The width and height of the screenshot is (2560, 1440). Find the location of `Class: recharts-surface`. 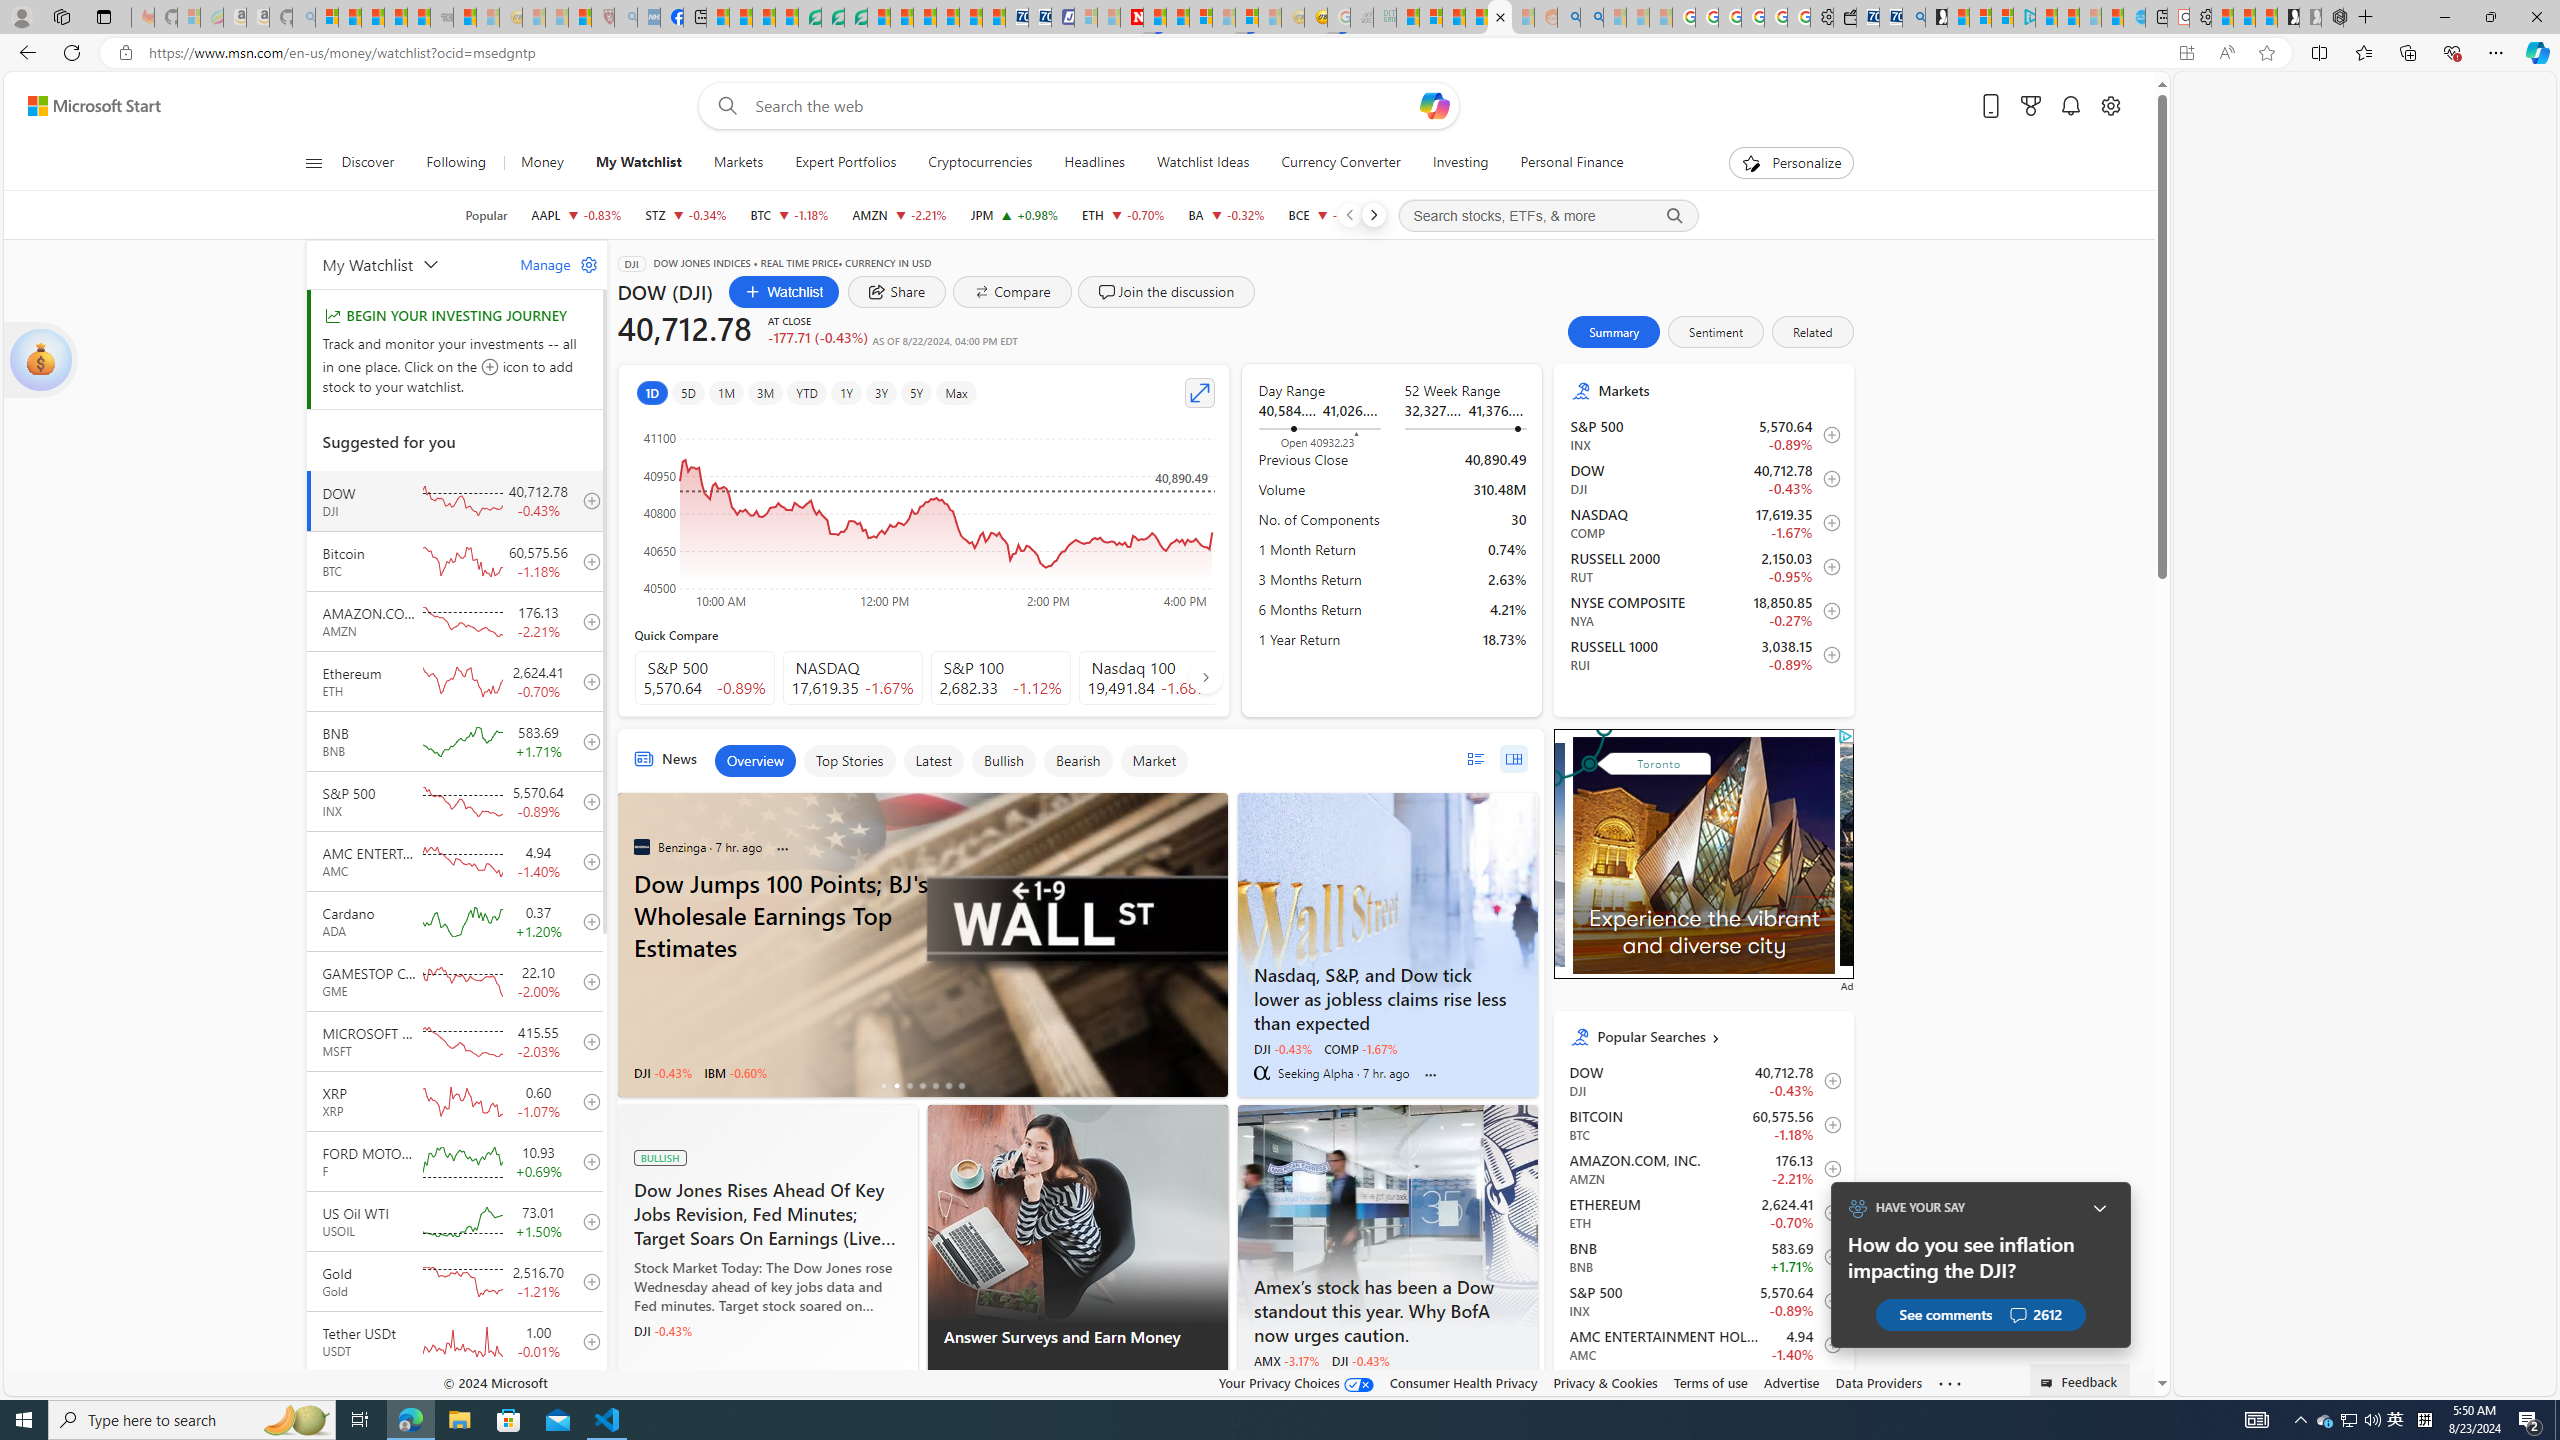

Class: recharts-surface is located at coordinates (925, 514).